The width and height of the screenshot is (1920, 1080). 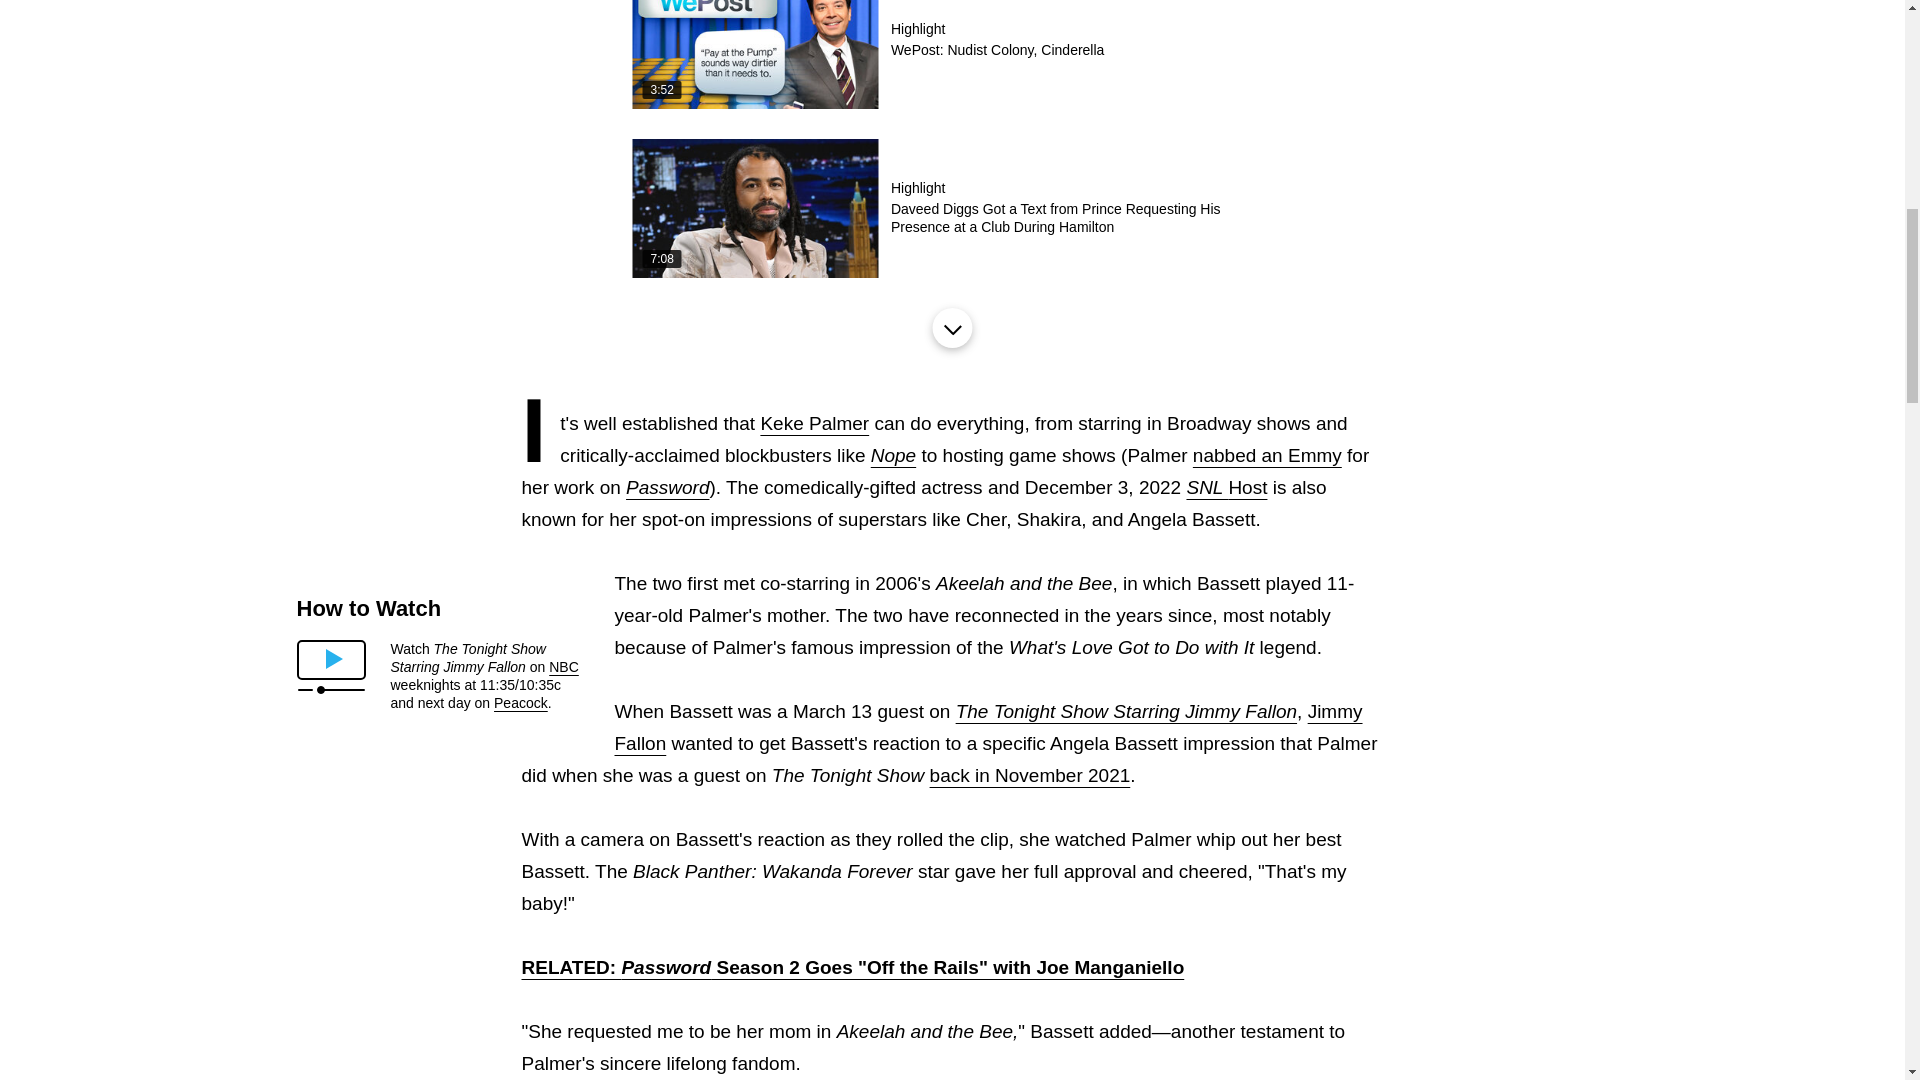 I want to click on NBC, so click(x=951, y=54).